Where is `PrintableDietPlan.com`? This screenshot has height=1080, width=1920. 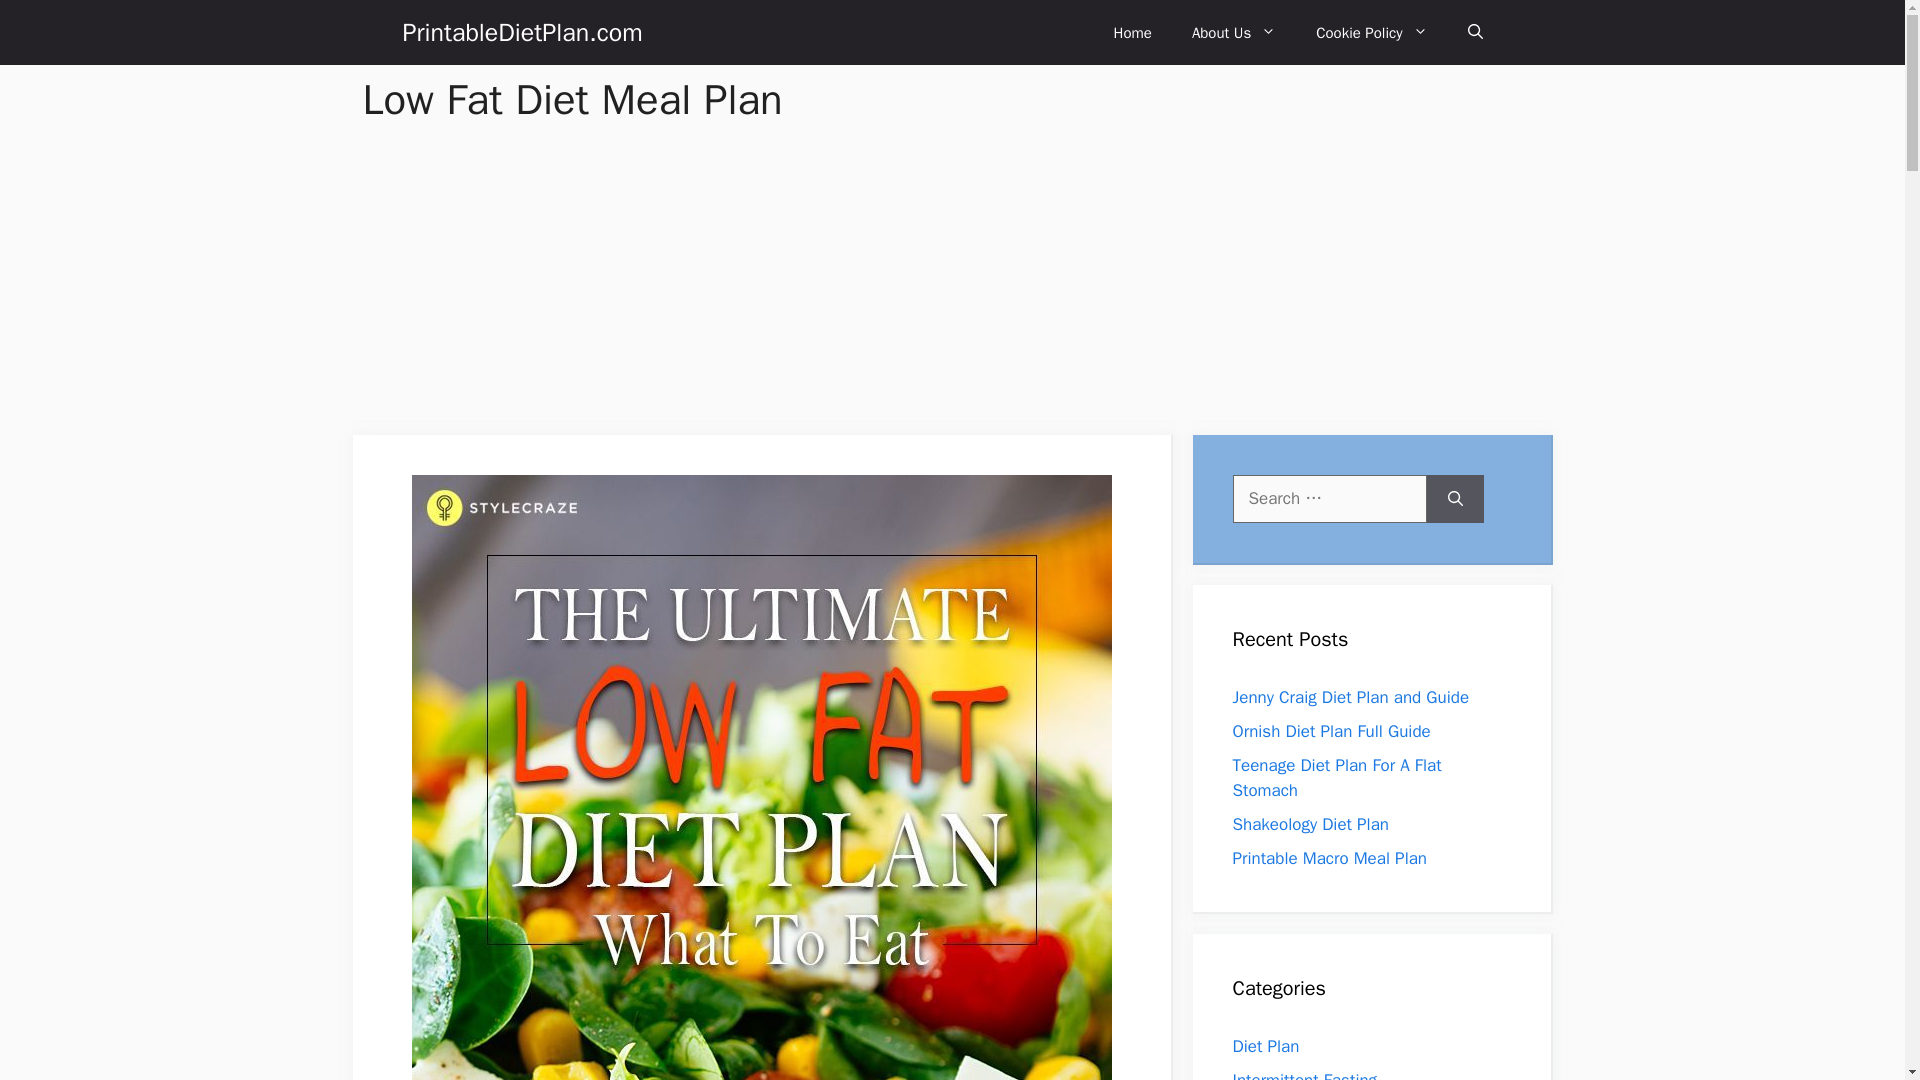
PrintableDietPlan.com is located at coordinates (521, 32).